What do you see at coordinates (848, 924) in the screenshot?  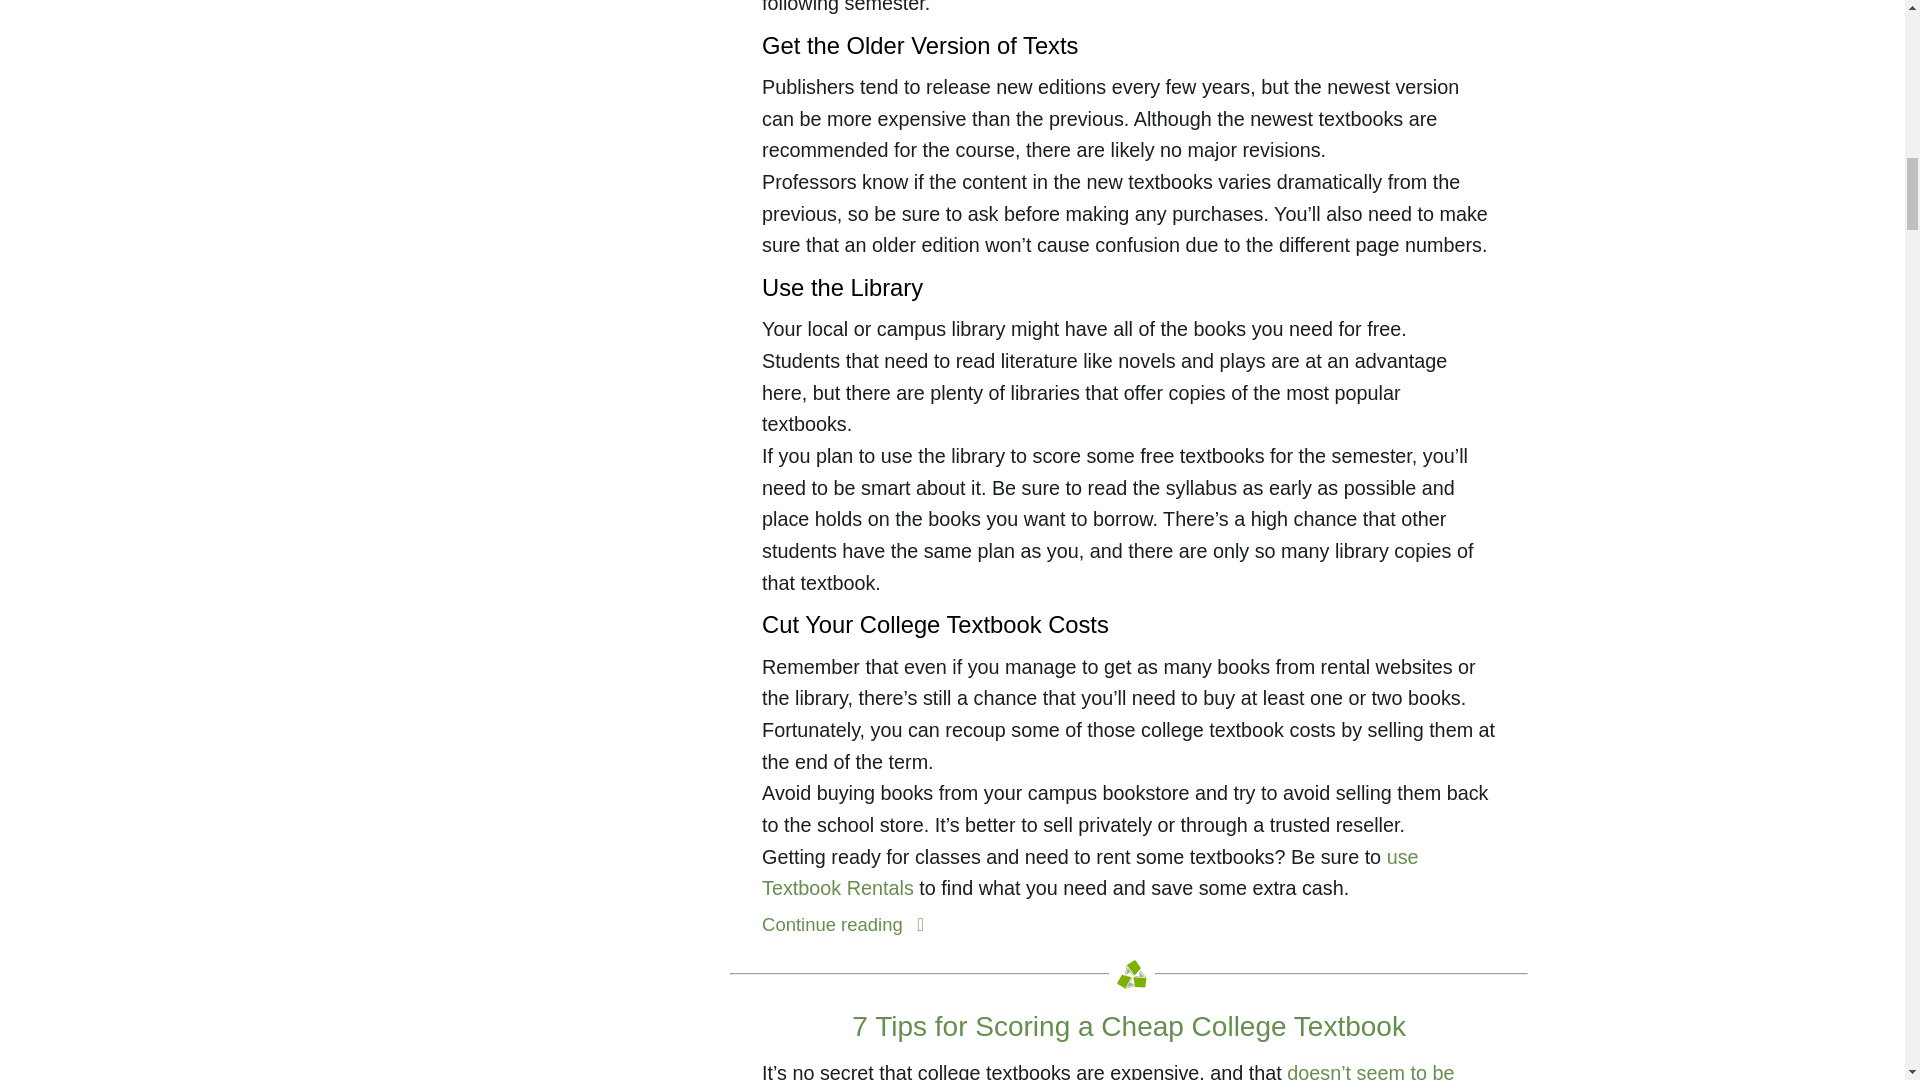 I see `Continue reading` at bounding box center [848, 924].